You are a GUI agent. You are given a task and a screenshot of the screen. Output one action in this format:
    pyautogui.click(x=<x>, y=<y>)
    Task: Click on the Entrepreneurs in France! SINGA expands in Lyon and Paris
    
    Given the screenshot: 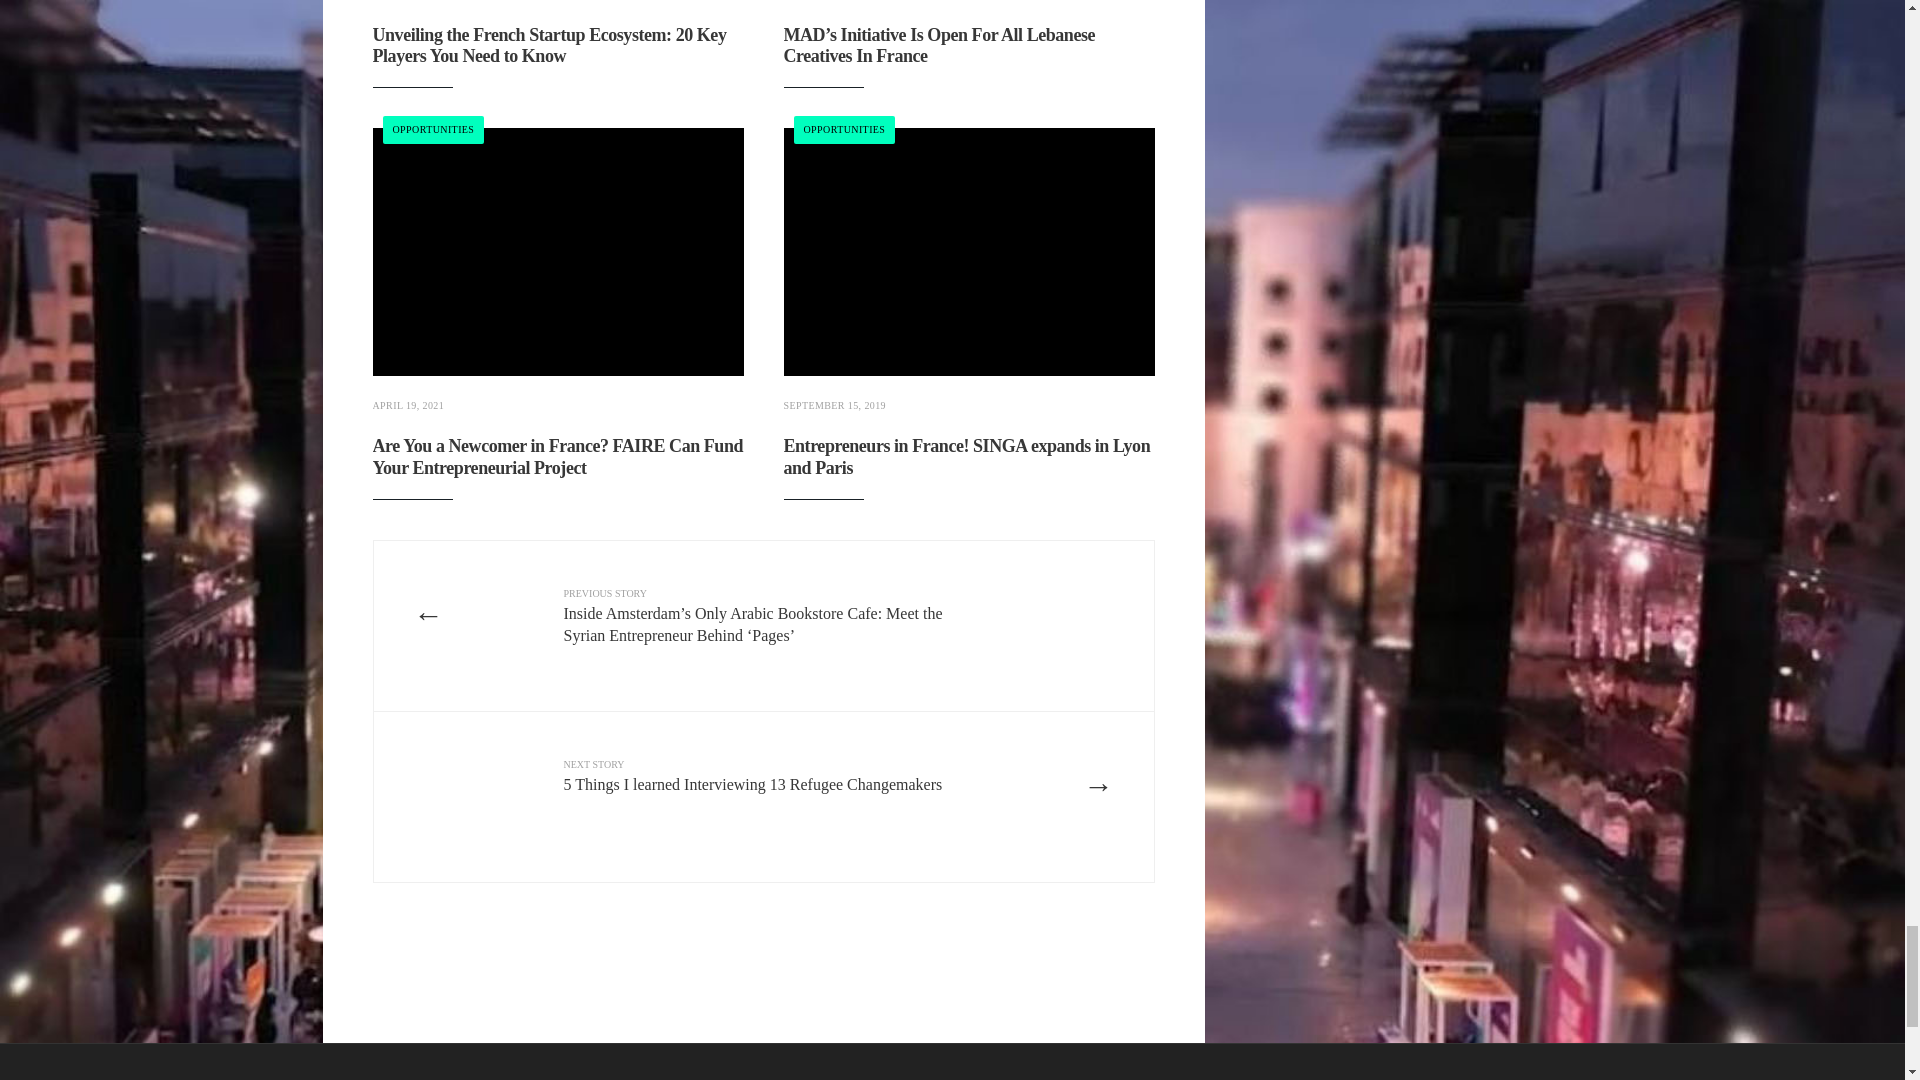 What is the action you would take?
    pyautogui.click(x=966, y=457)
    